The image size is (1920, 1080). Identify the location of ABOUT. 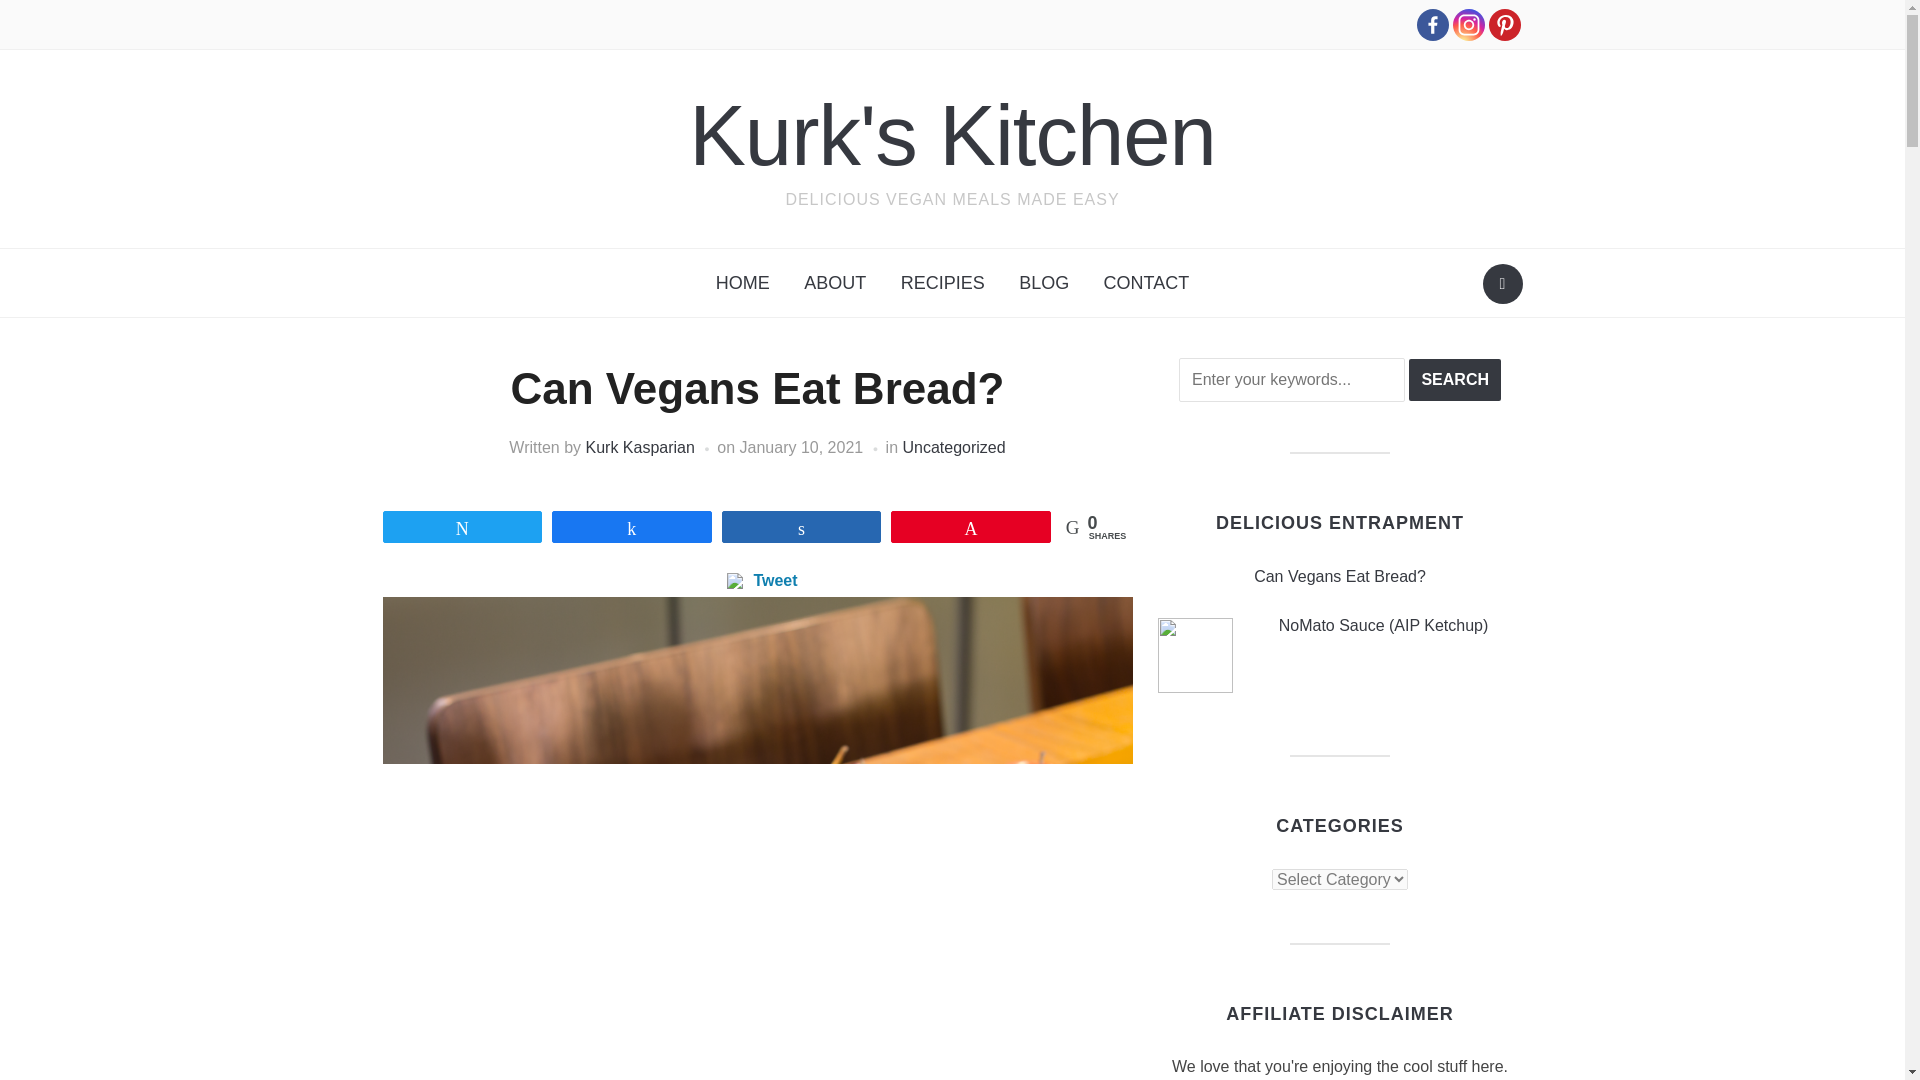
(835, 283).